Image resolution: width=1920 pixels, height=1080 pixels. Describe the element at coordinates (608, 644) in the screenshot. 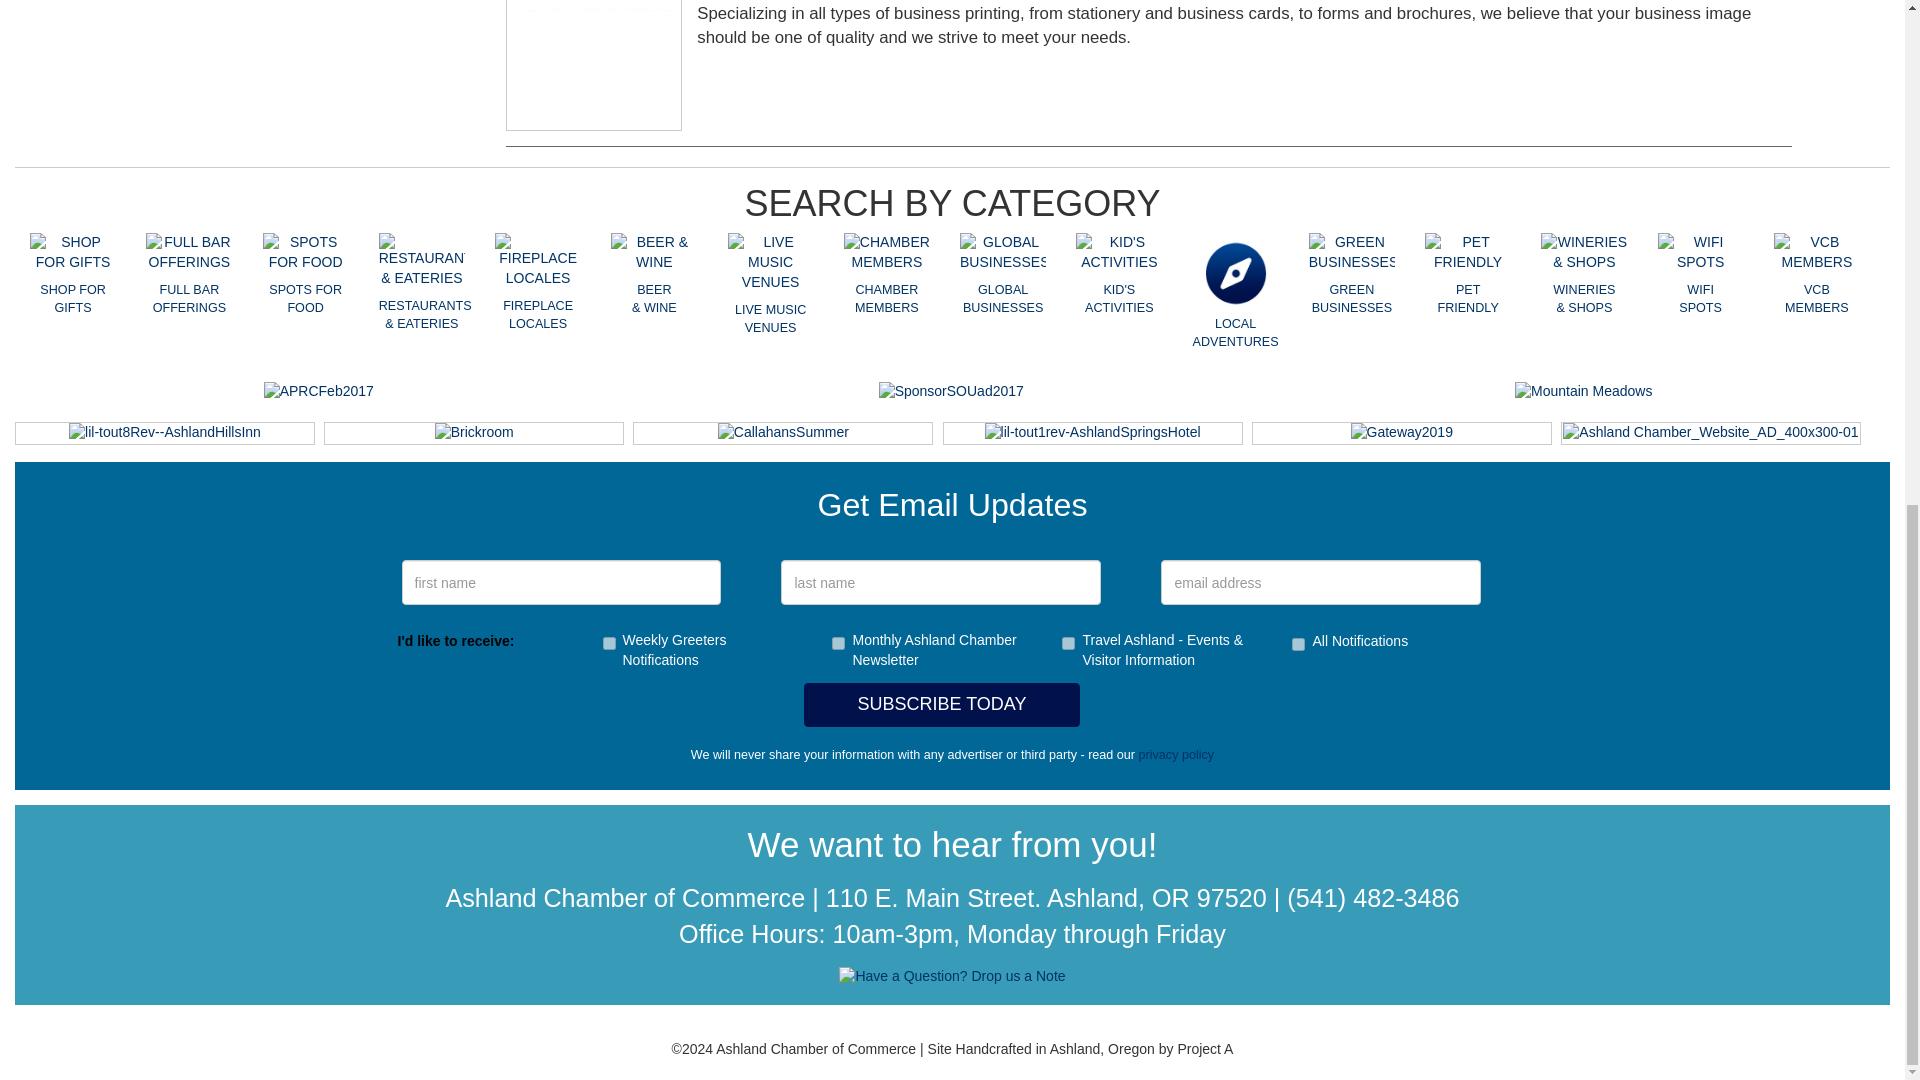

I see `2` at that location.